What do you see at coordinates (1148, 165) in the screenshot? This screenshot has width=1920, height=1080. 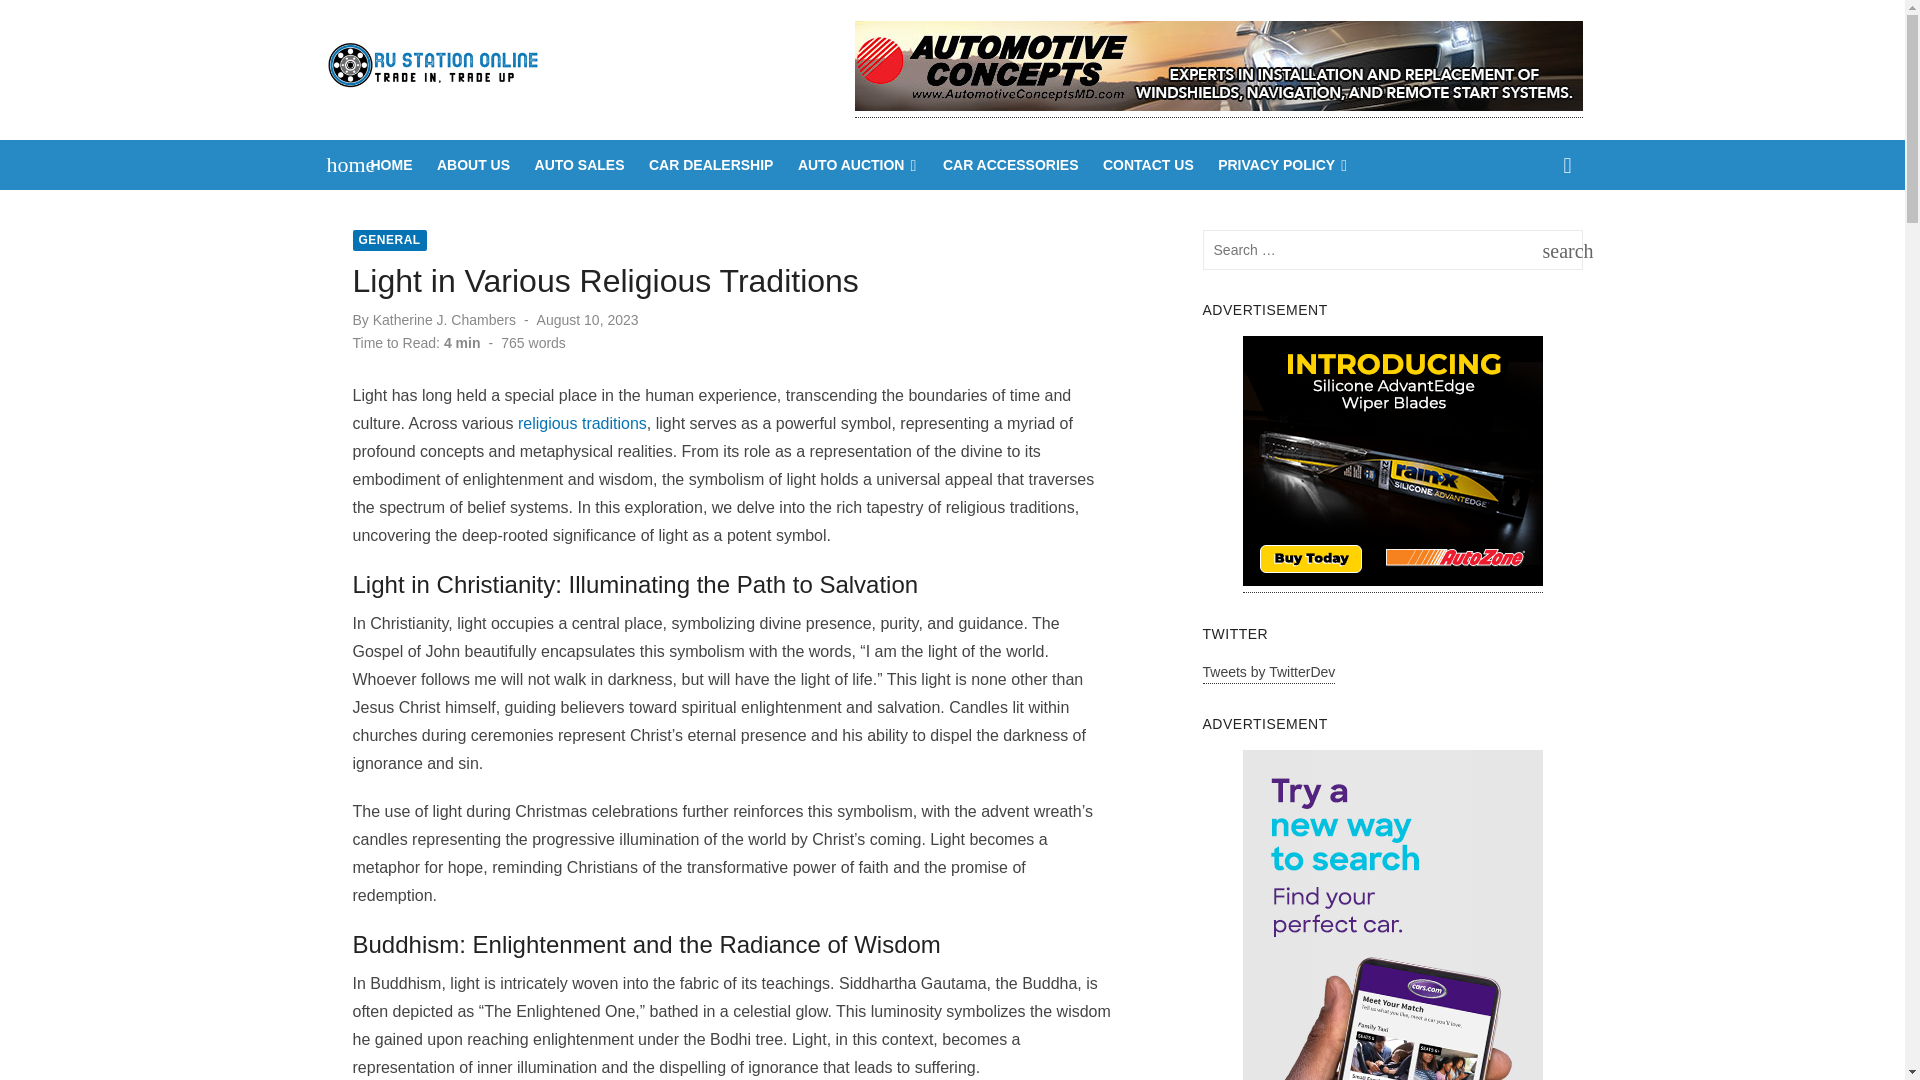 I see `HOME` at bounding box center [1148, 165].